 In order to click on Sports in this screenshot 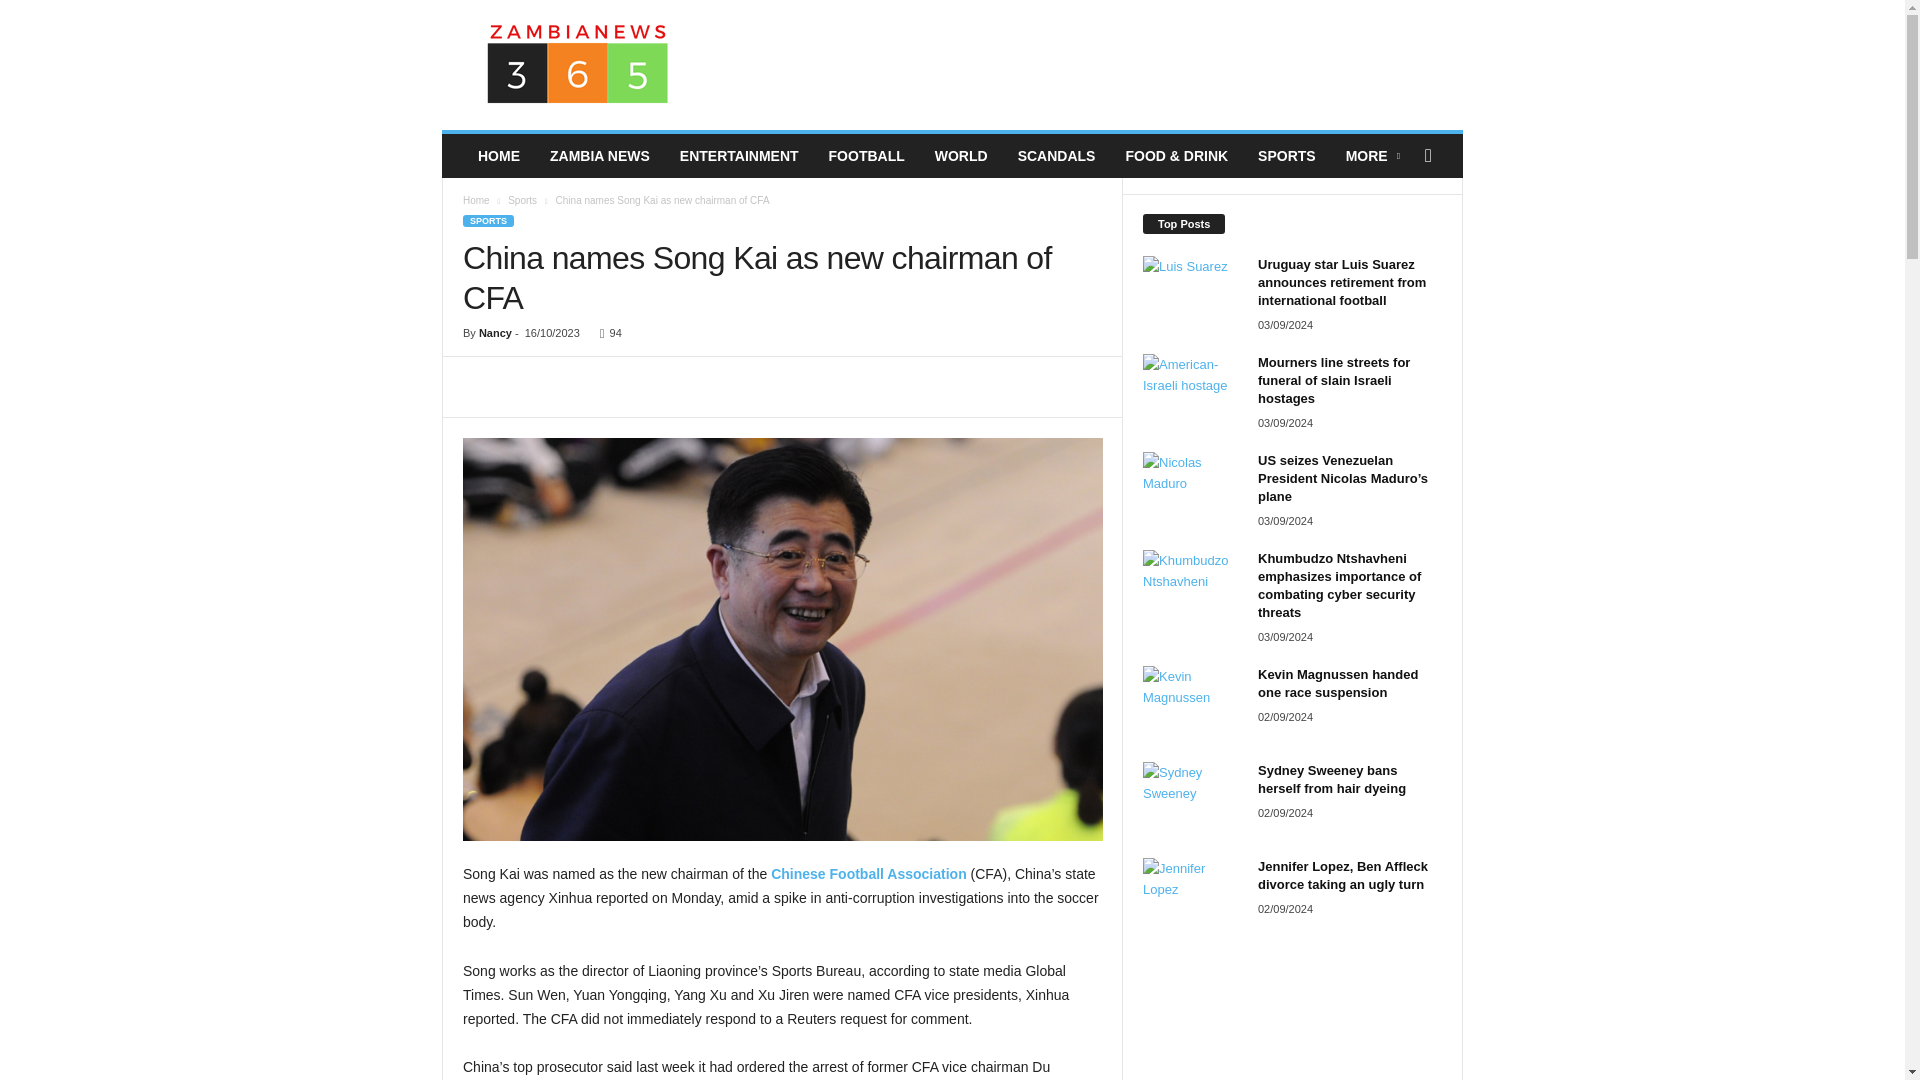, I will do `click(522, 200)`.